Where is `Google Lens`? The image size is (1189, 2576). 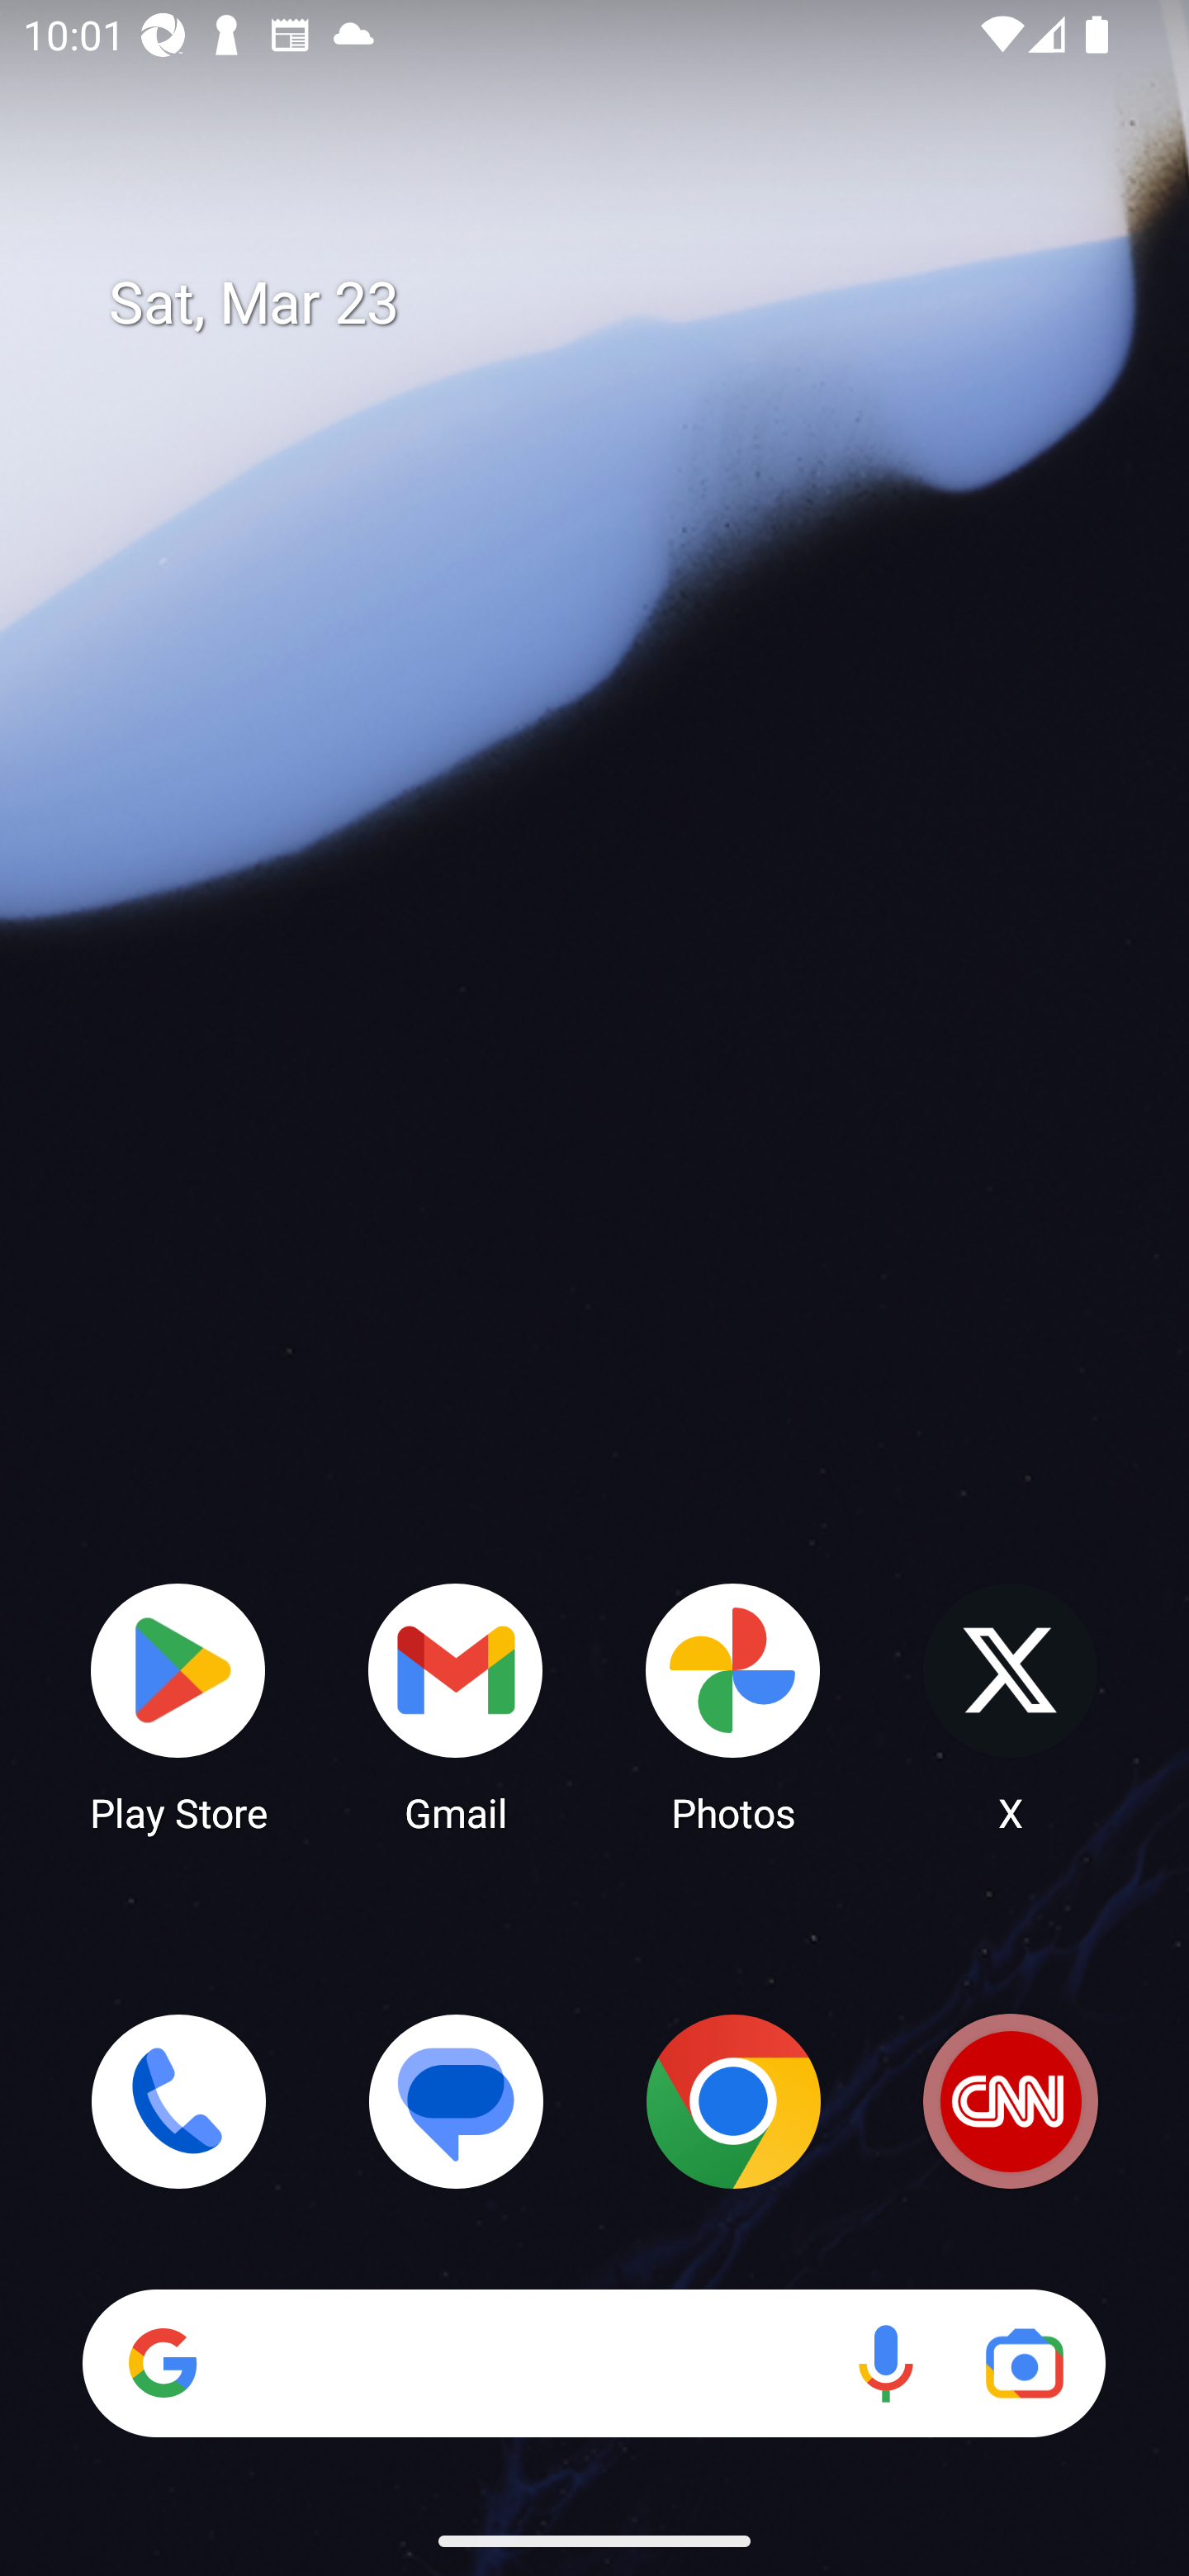 Google Lens is located at coordinates (1024, 2363).